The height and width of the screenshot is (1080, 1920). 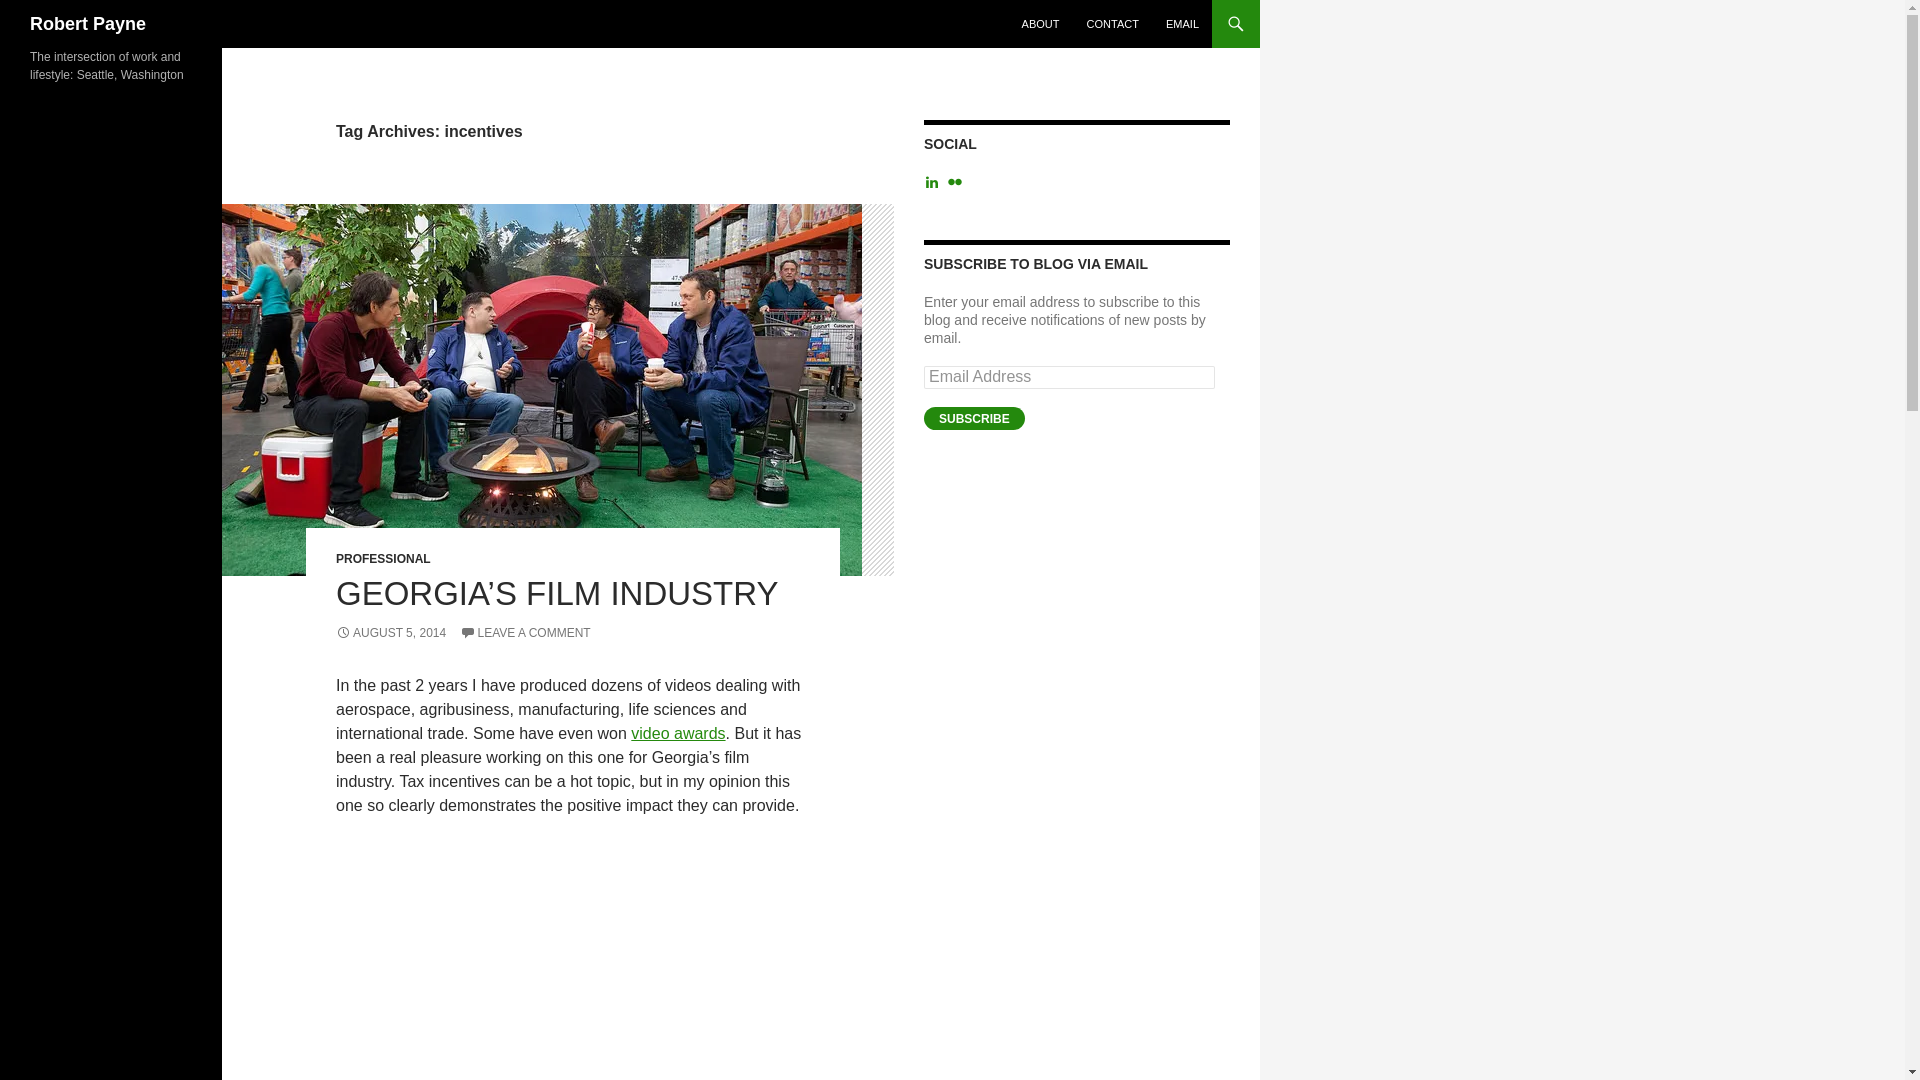 I want to click on LEAVE A COMMENT, so click(x=526, y=633).